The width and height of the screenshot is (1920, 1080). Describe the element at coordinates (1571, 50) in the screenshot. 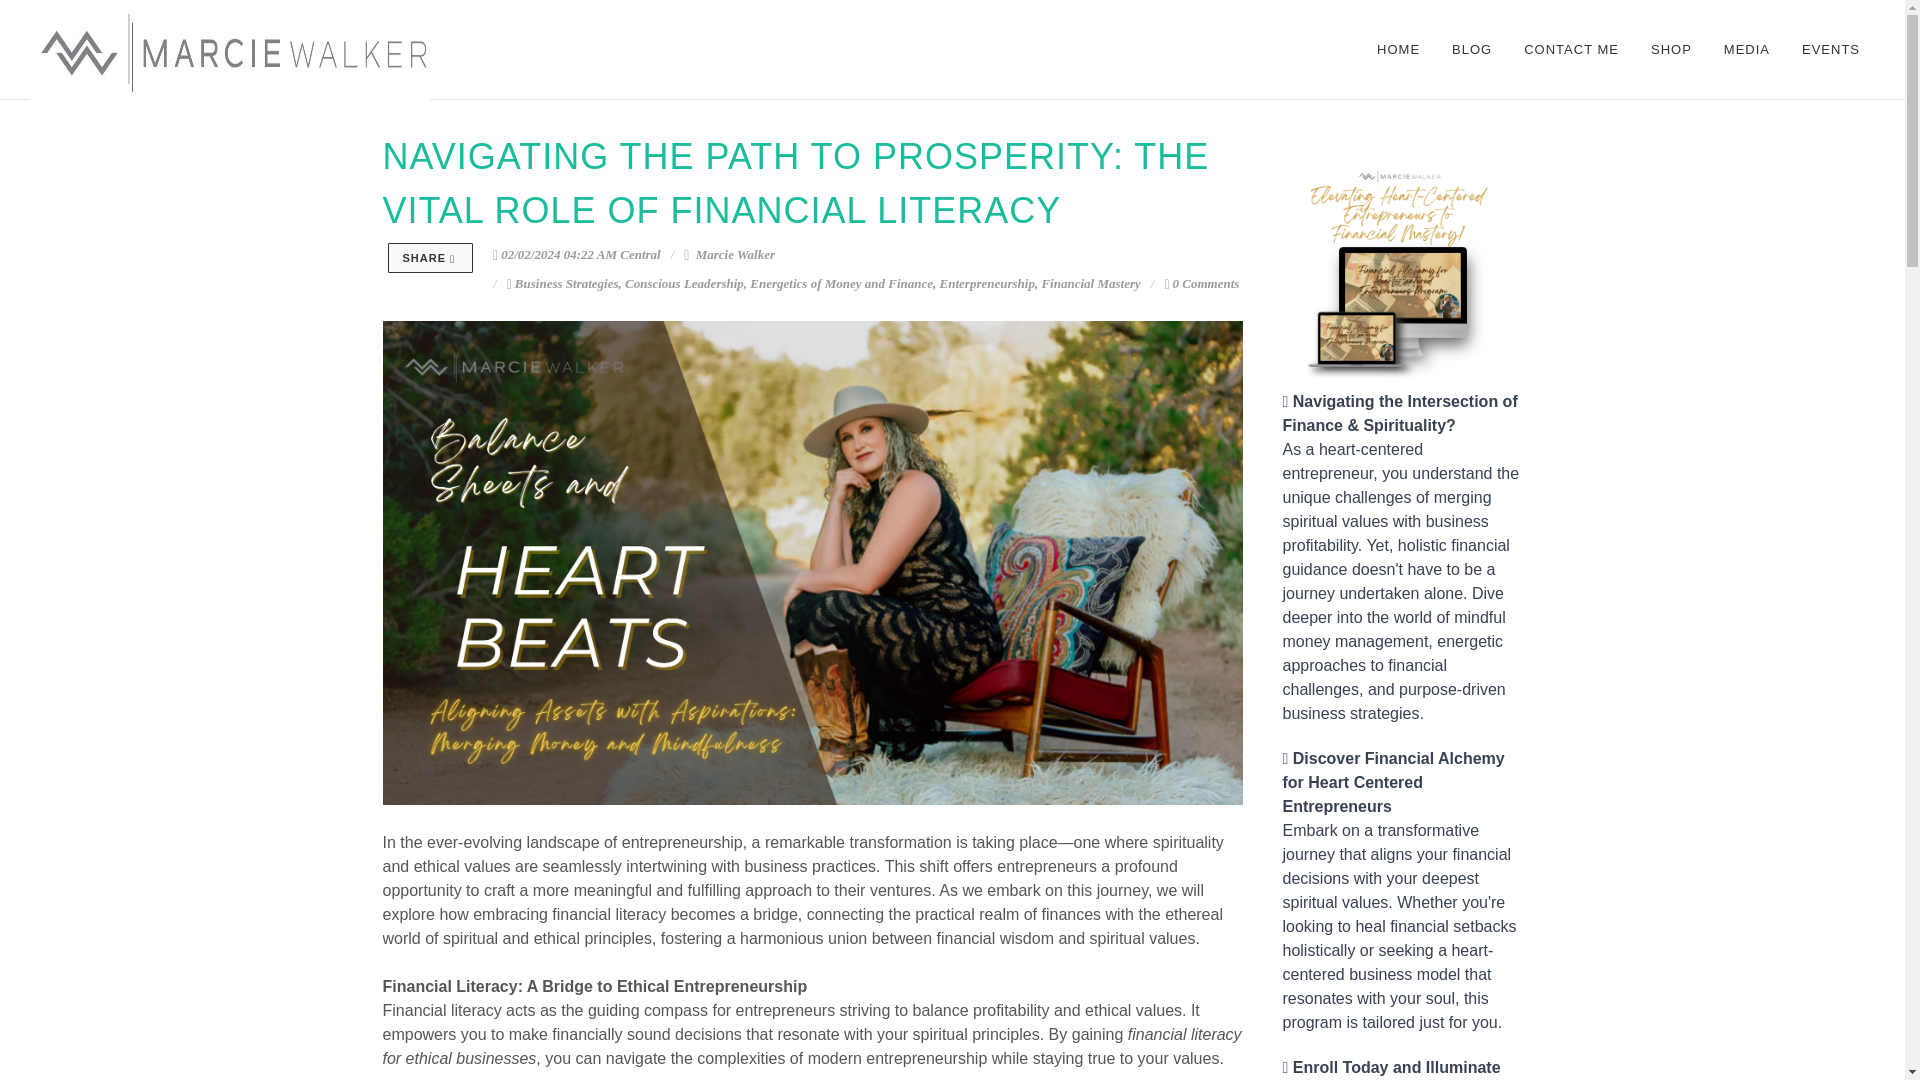

I see `CONTACT ME` at that location.